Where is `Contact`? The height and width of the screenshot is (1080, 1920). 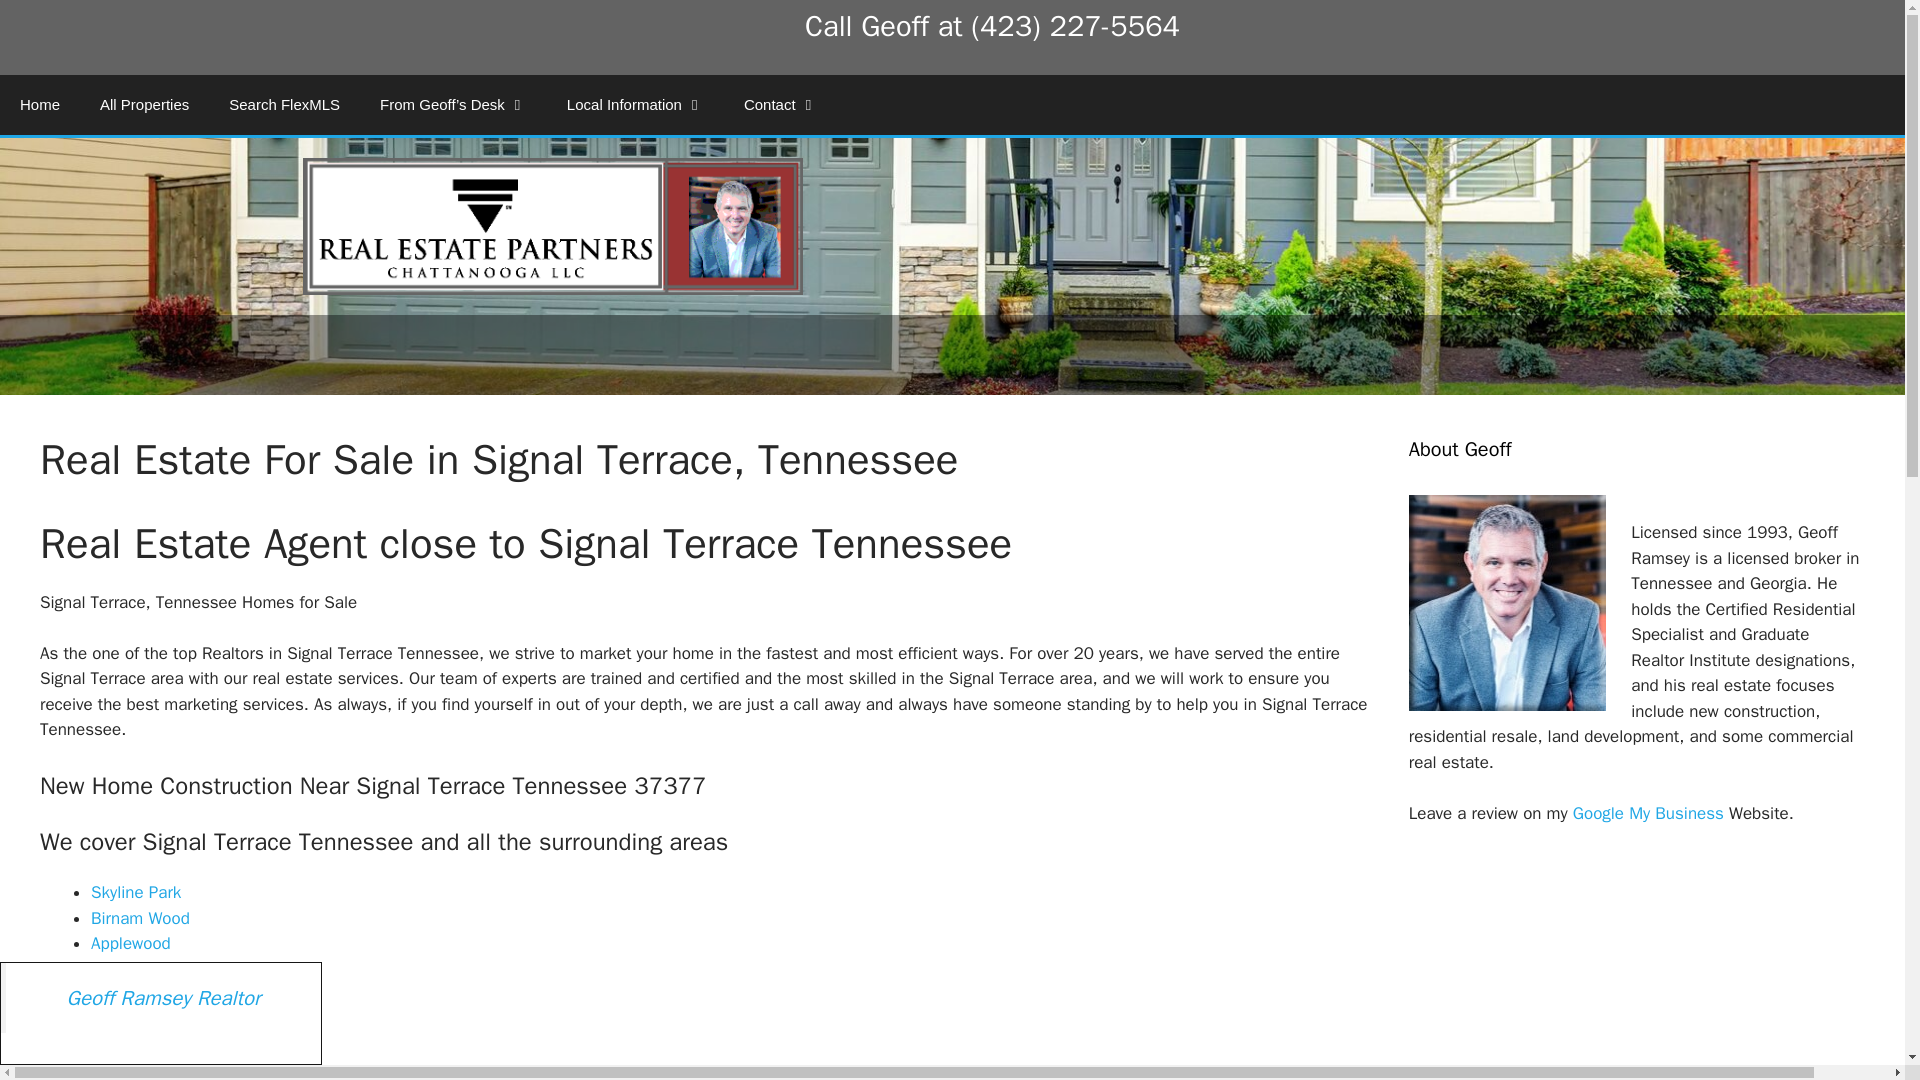 Contact is located at coordinates (780, 104).